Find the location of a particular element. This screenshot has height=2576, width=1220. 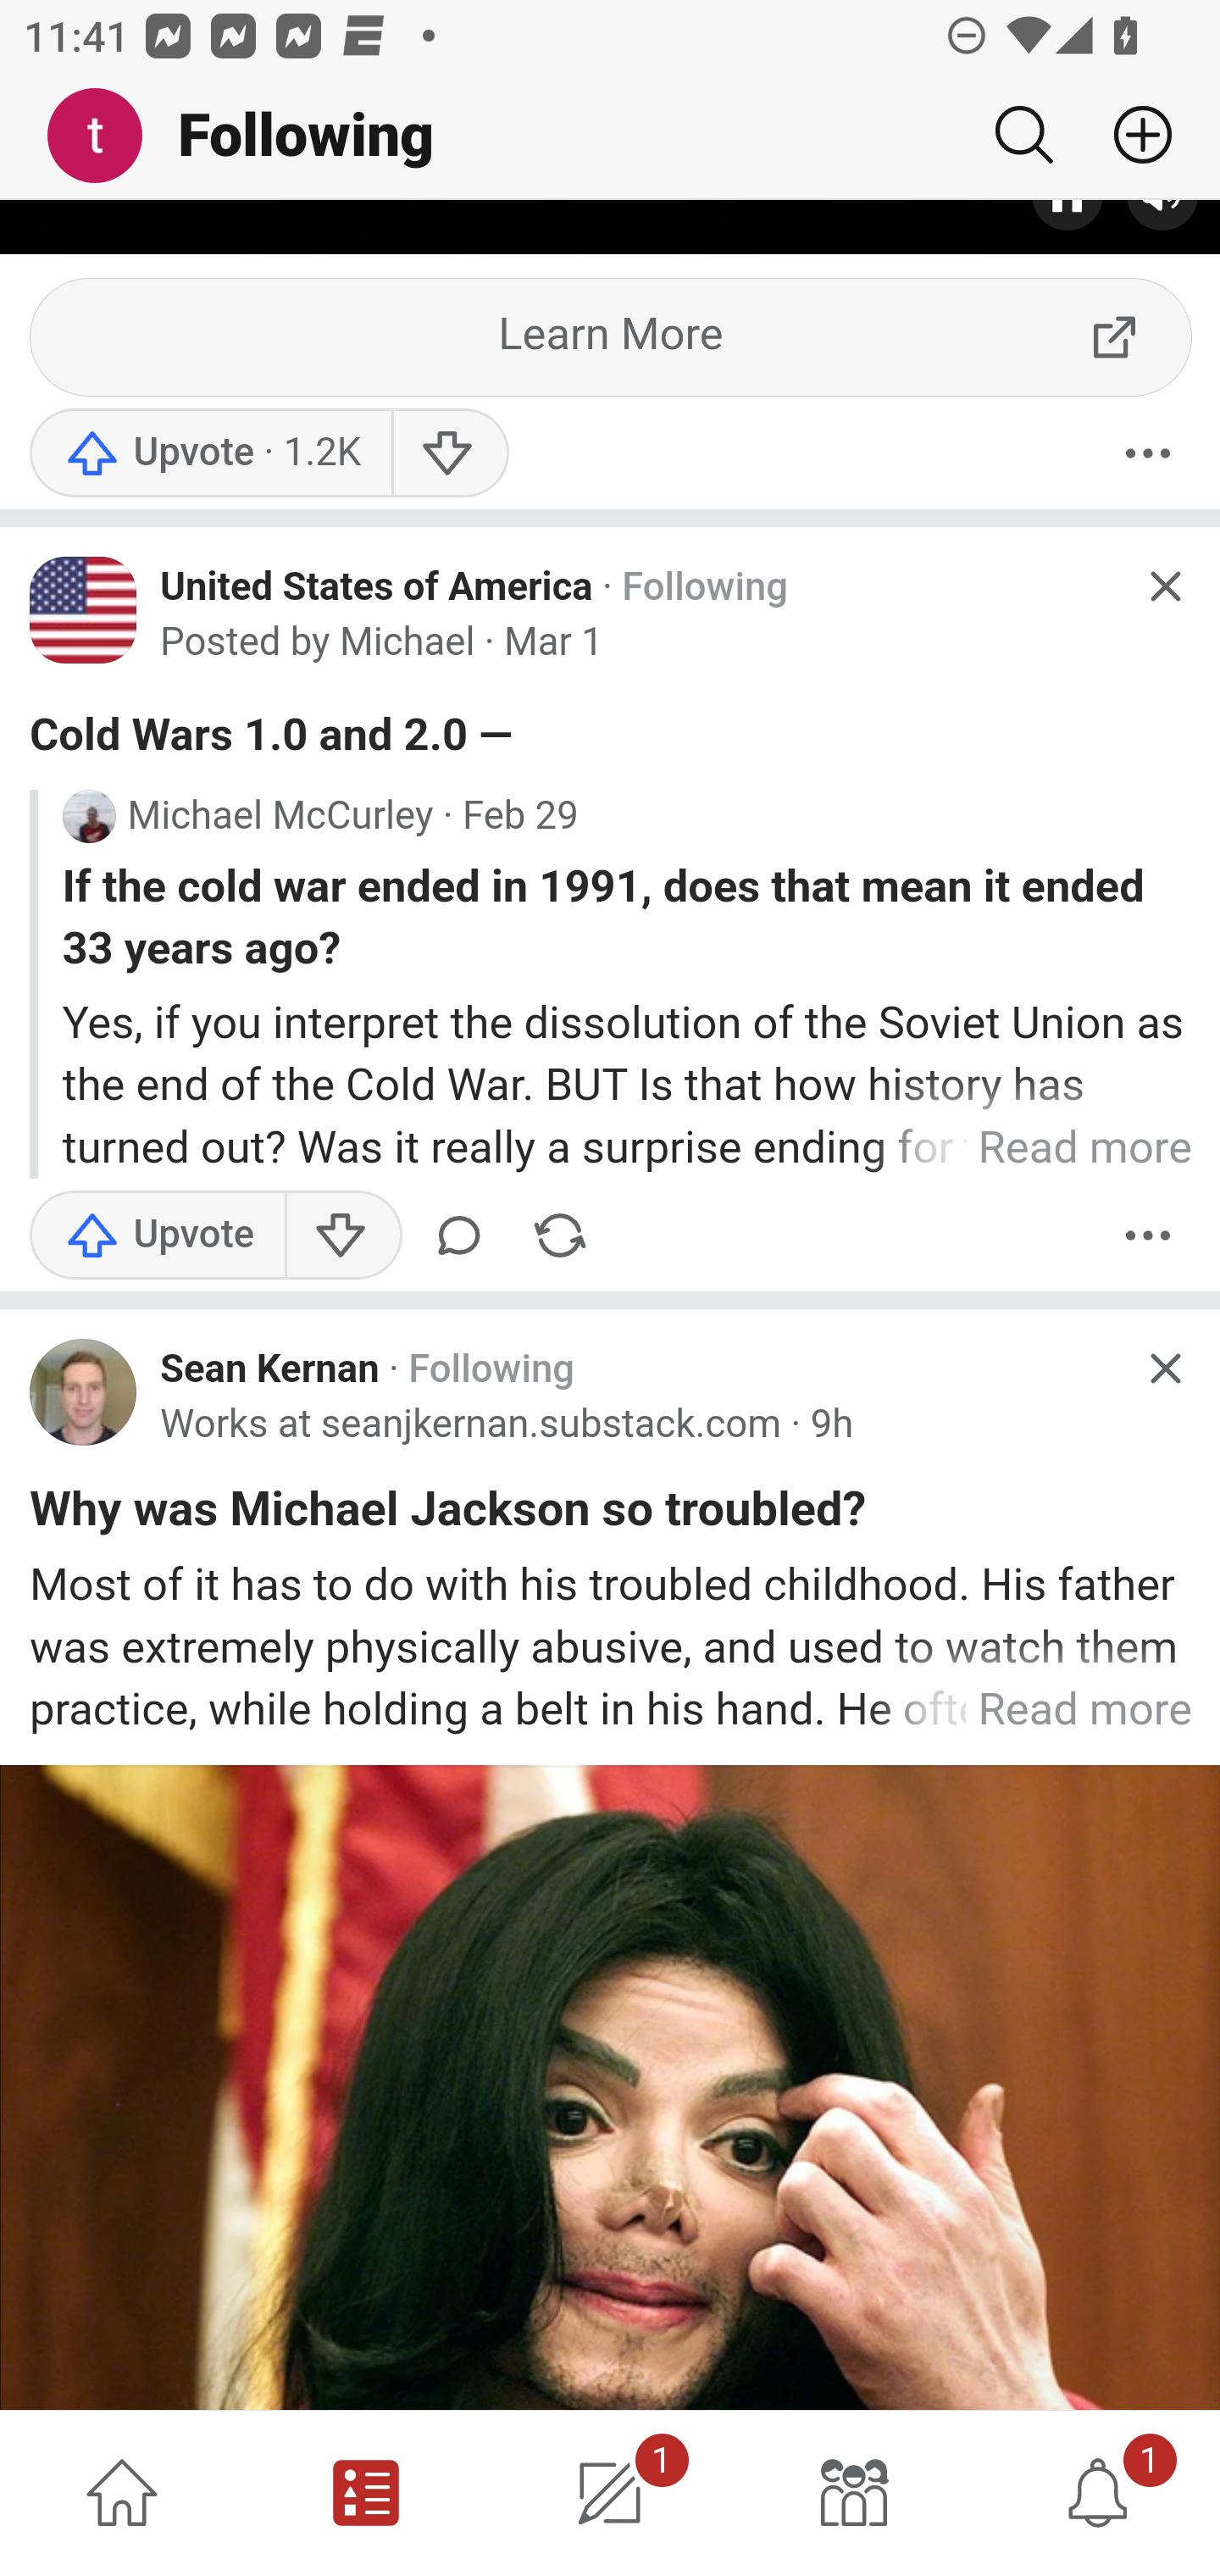

1 is located at coordinates (610, 2493).